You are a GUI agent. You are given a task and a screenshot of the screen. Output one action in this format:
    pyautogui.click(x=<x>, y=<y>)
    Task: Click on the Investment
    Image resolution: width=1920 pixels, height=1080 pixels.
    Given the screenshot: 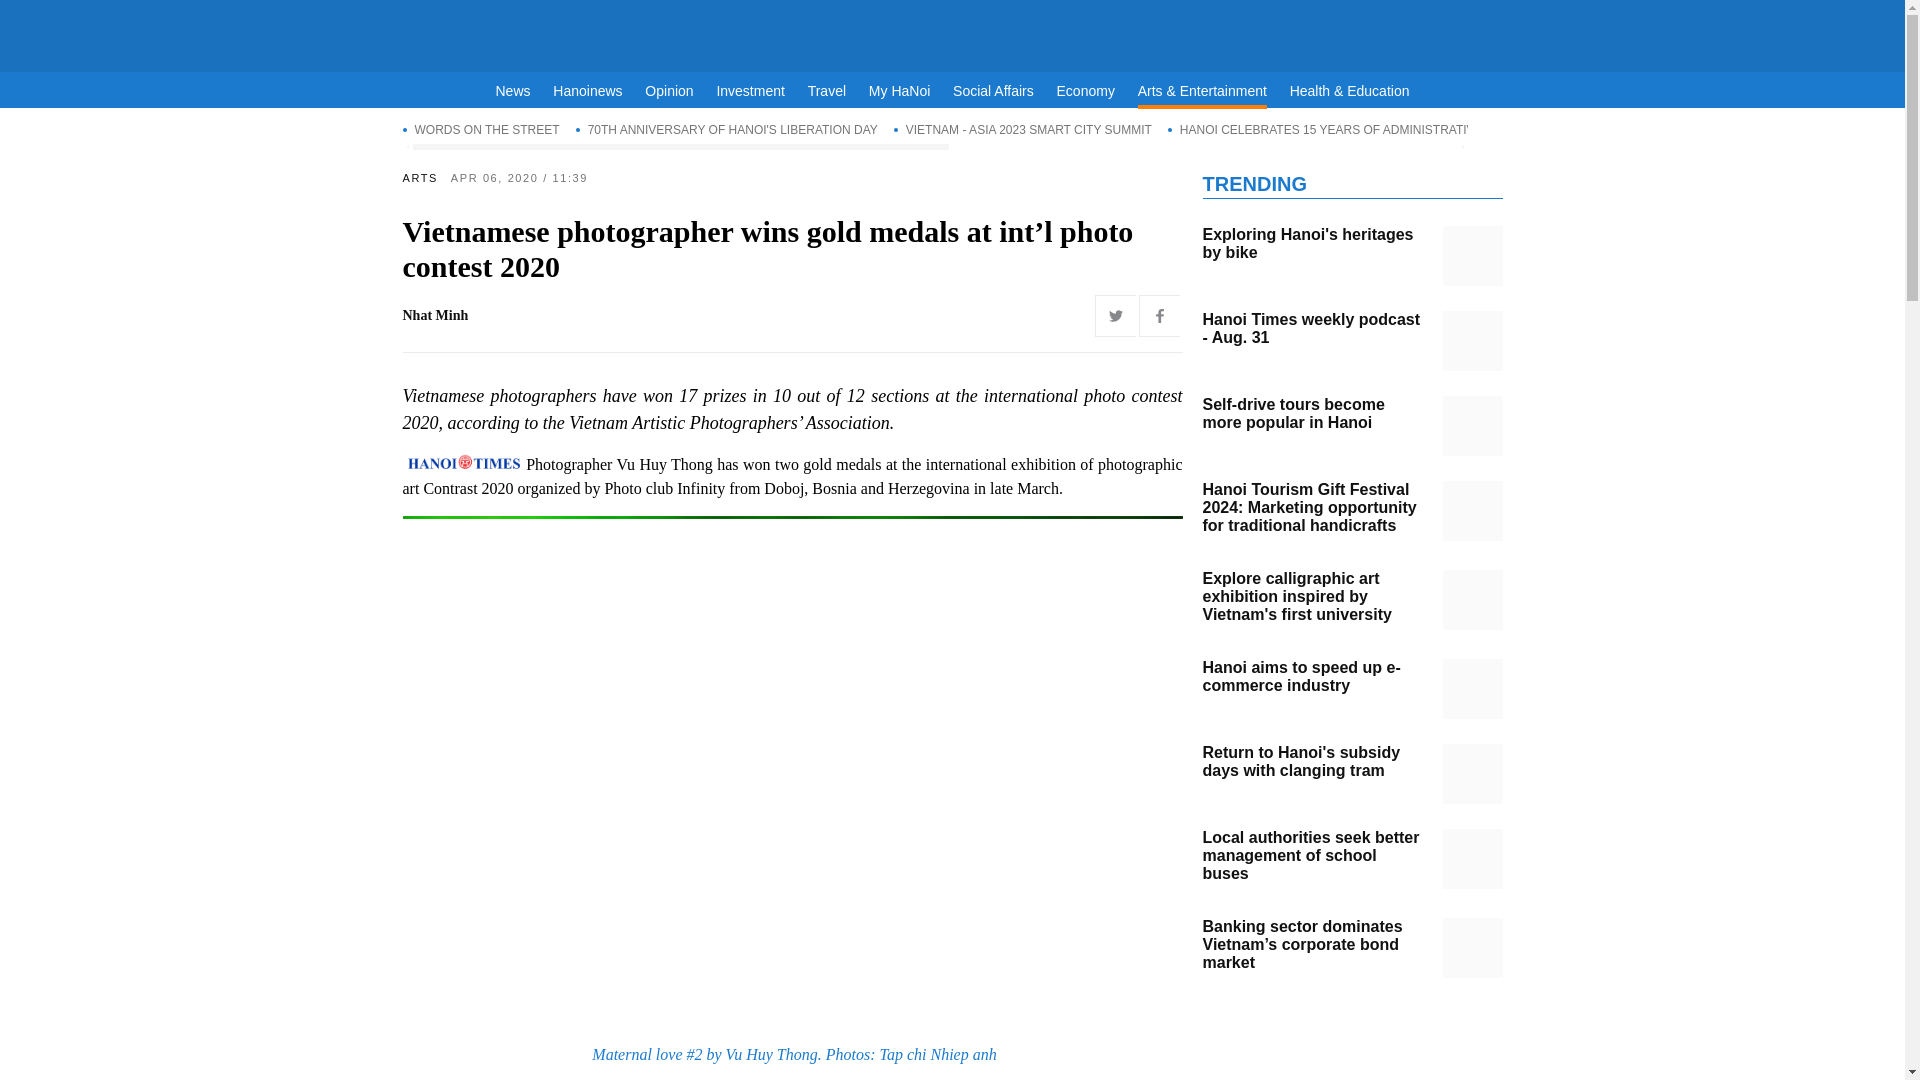 What is the action you would take?
    pyautogui.click(x=750, y=91)
    